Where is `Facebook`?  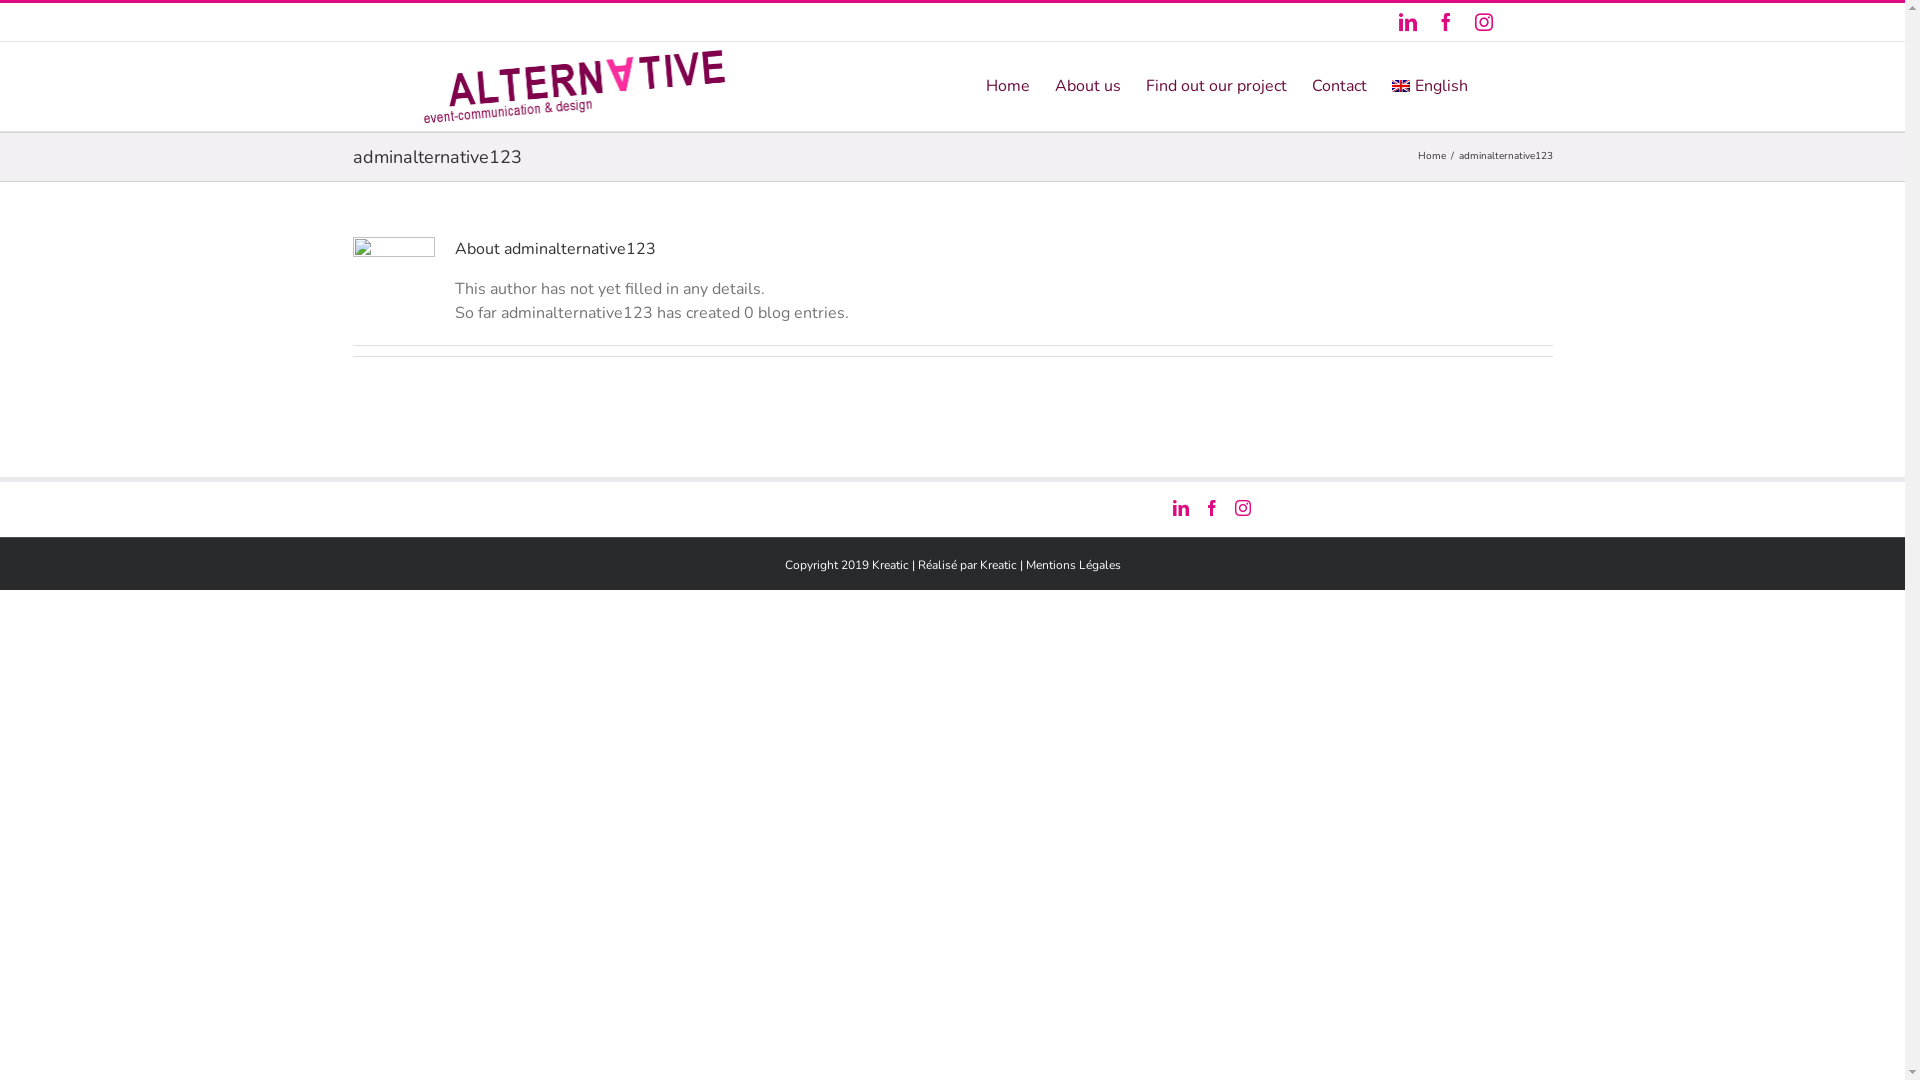
Facebook is located at coordinates (1445, 22).